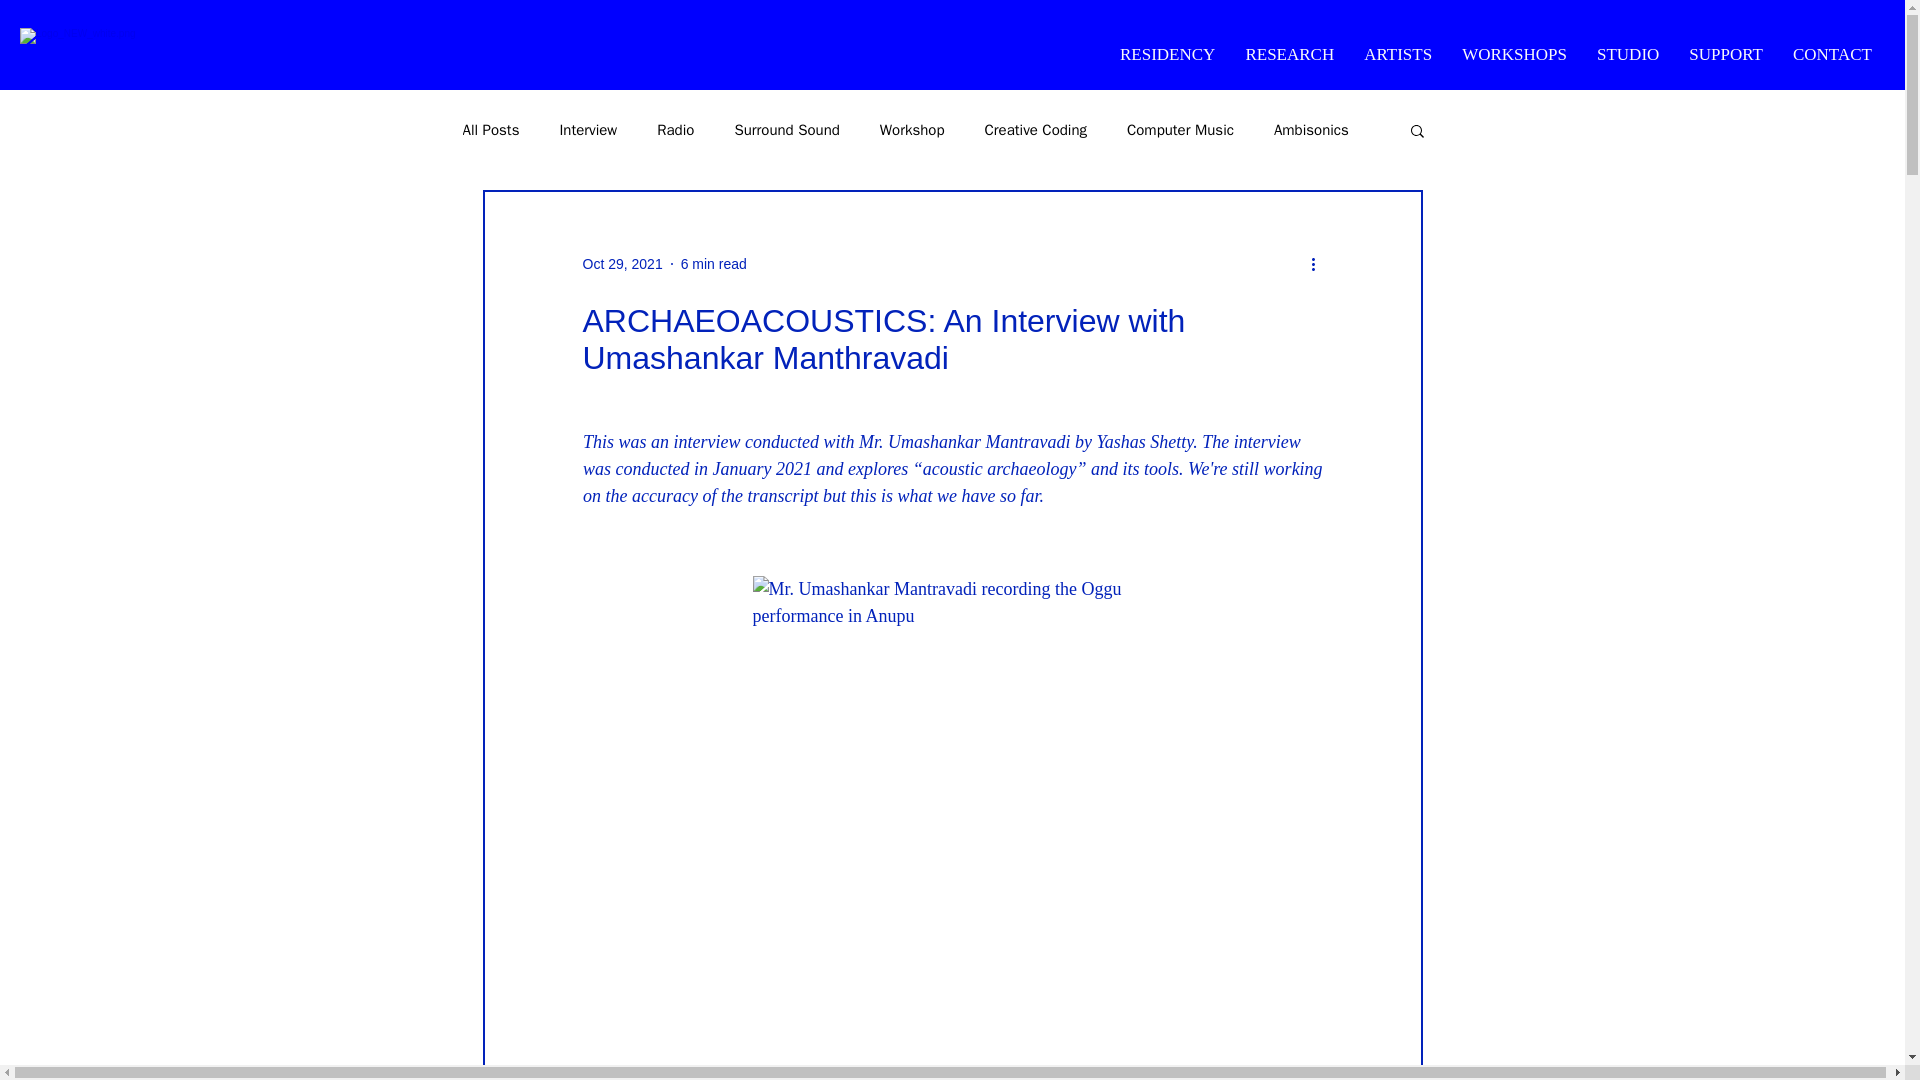 The width and height of the screenshot is (1920, 1080). Describe the element at coordinates (622, 264) in the screenshot. I see `Oct 29, 2021` at that location.